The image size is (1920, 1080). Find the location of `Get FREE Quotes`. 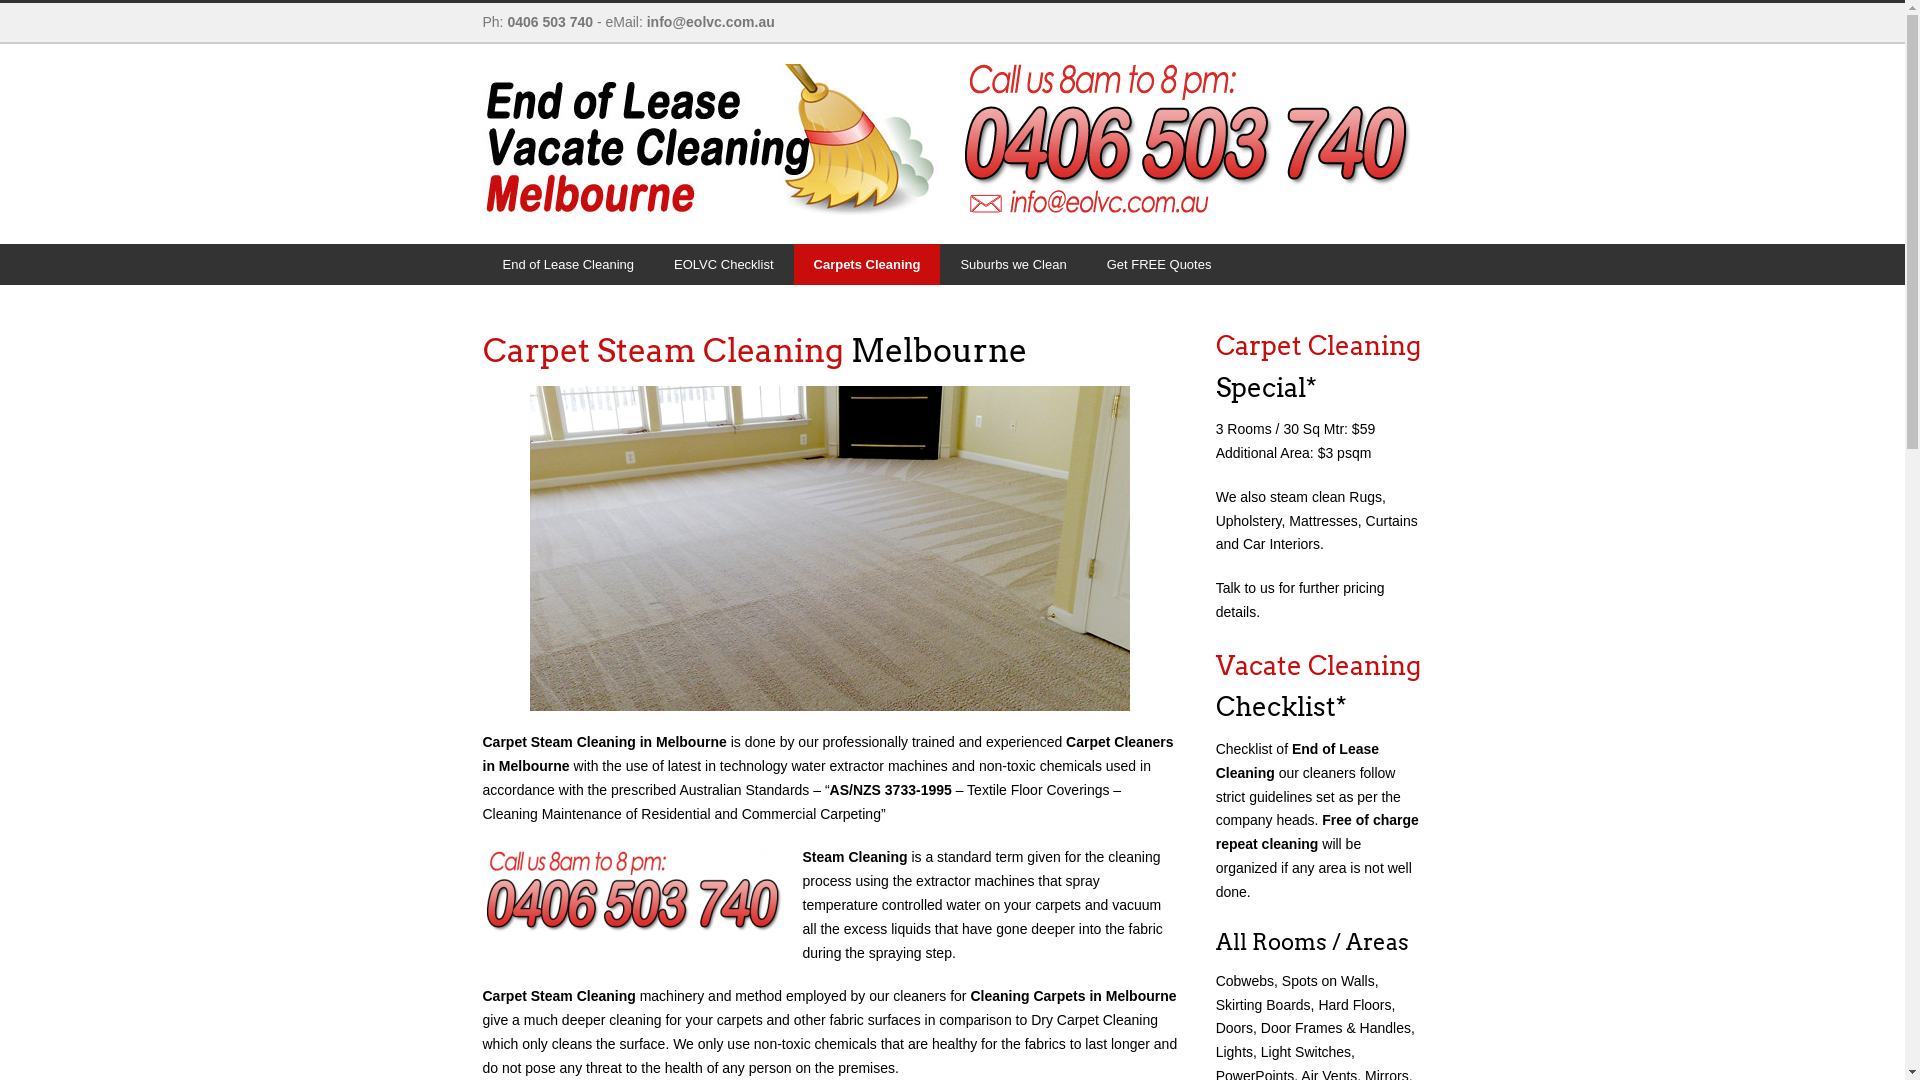

Get FREE Quotes is located at coordinates (1160, 264).